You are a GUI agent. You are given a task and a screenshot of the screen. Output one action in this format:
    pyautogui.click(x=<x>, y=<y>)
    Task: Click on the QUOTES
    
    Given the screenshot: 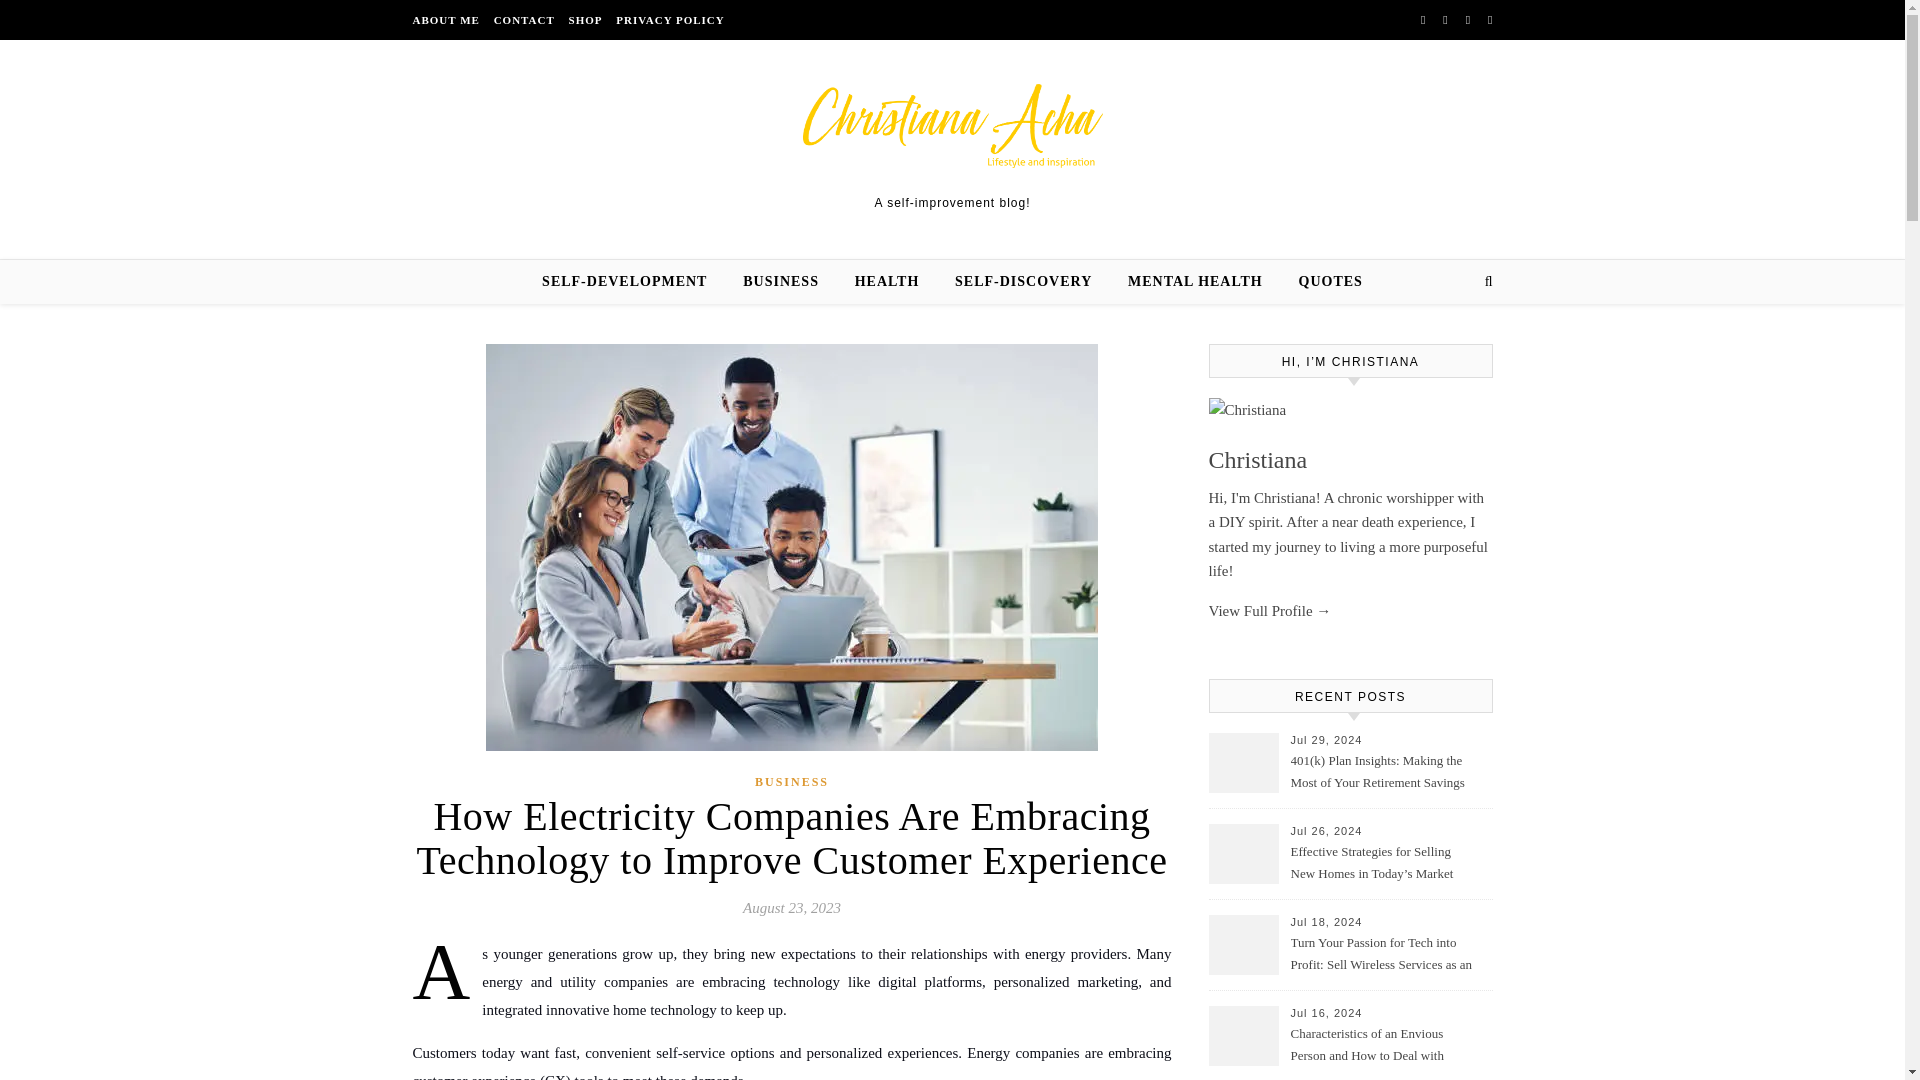 What is the action you would take?
    pyautogui.click(x=1322, y=282)
    